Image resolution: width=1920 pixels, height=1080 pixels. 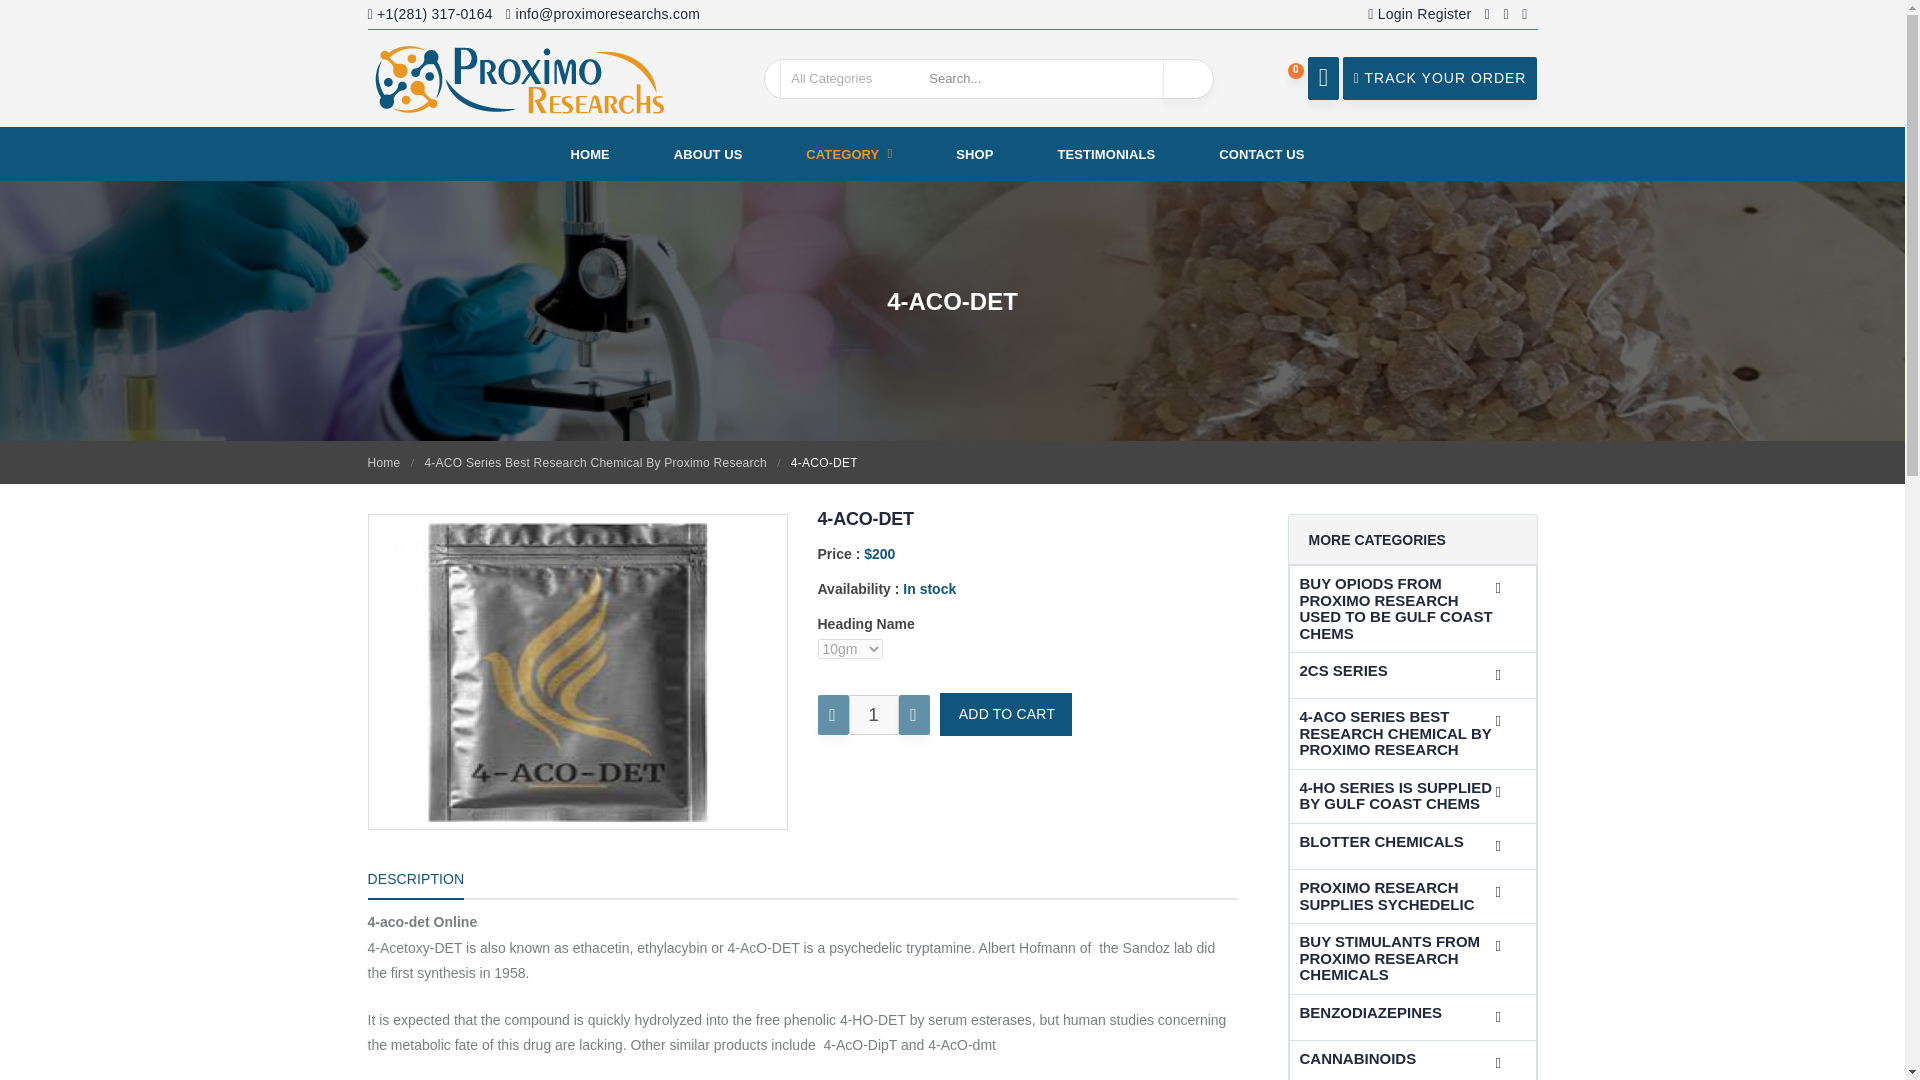 I want to click on TESTIMONIALS, so click(x=1106, y=154).